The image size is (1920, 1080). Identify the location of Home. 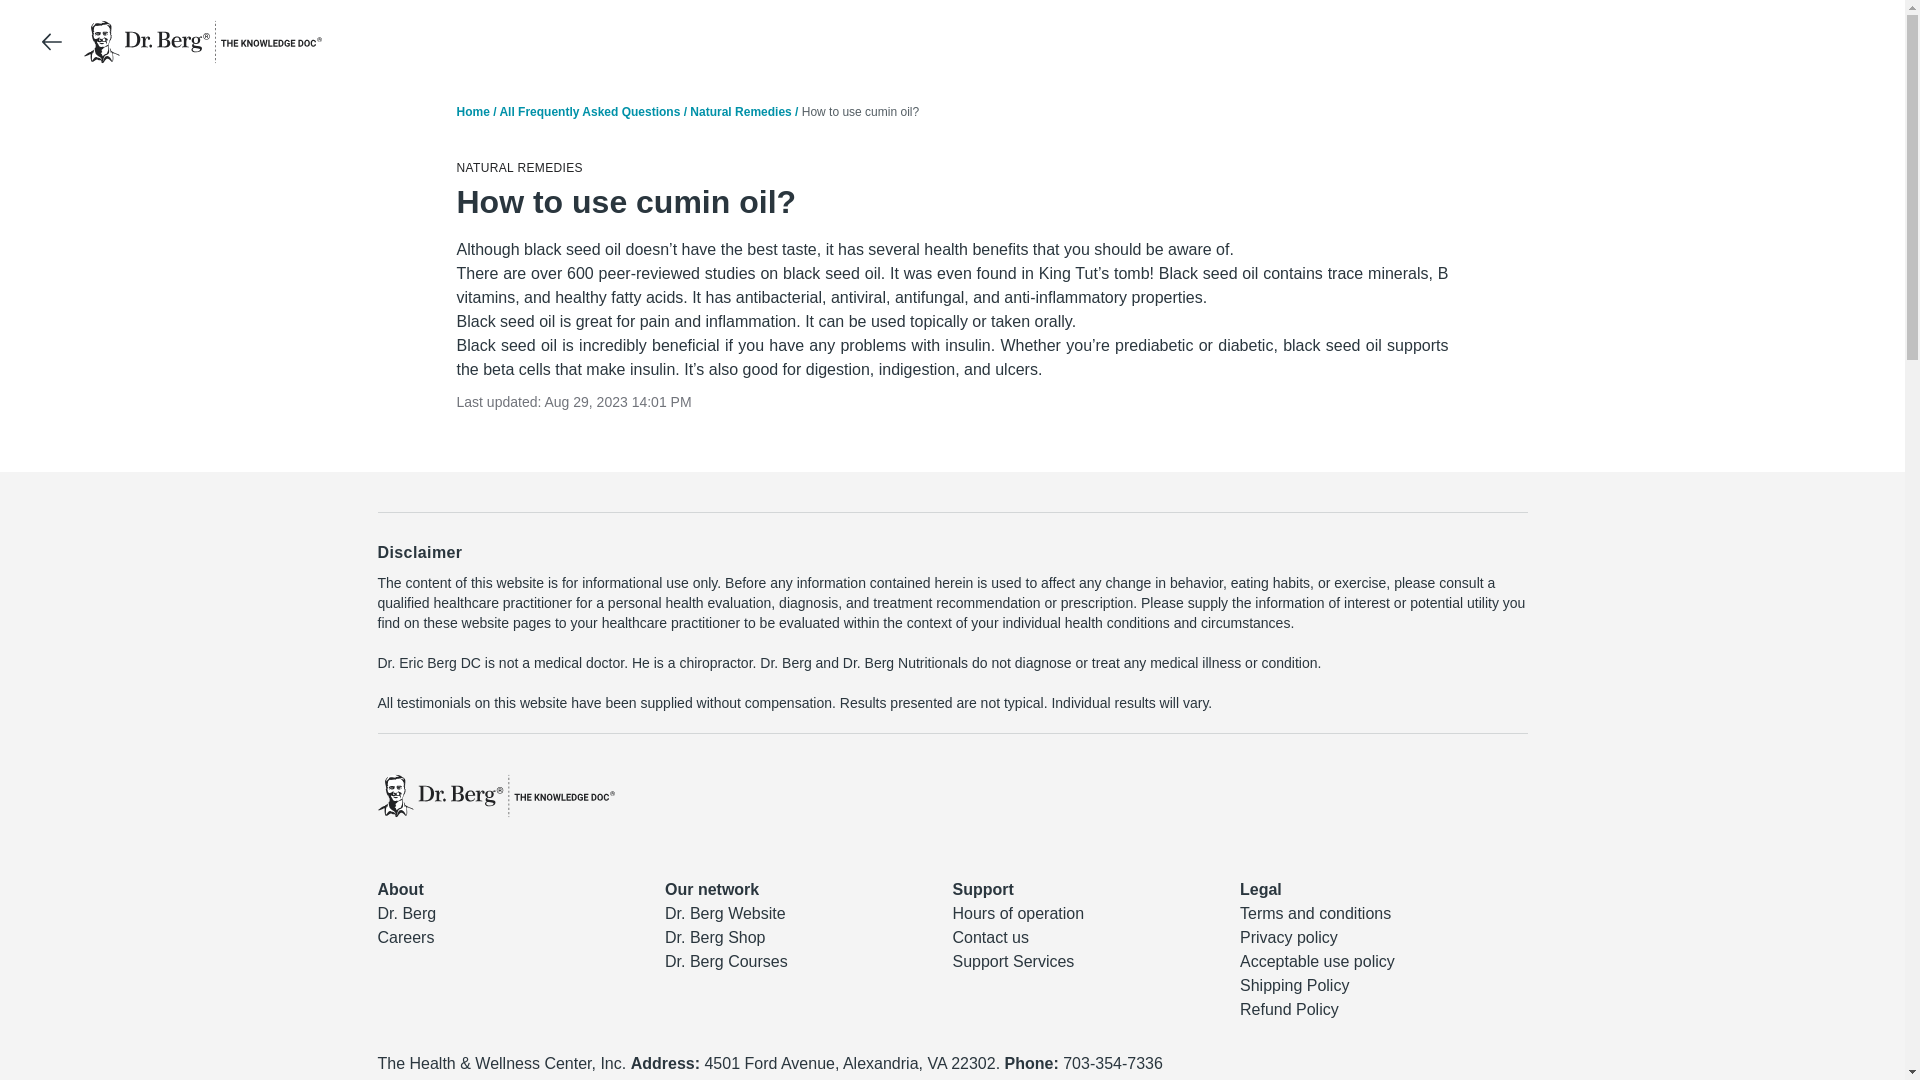
(472, 111).